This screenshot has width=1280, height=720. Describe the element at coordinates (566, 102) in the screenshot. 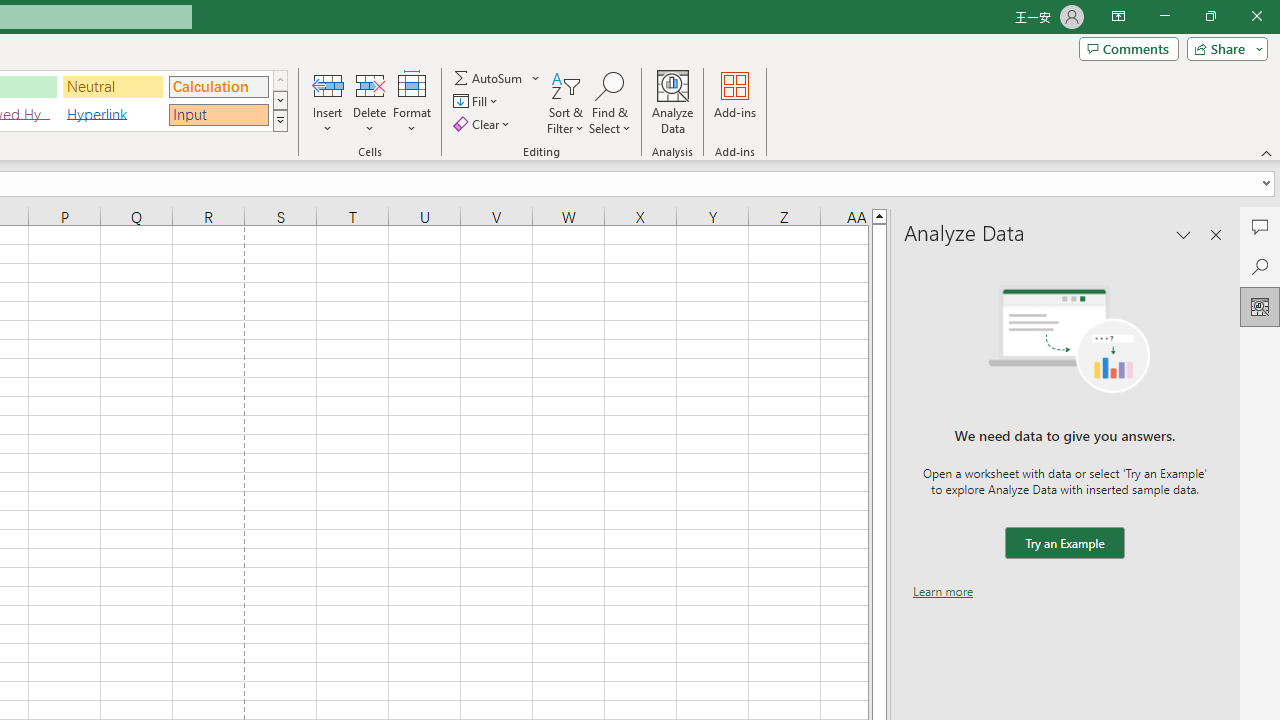

I see `Sort & Filter` at that location.